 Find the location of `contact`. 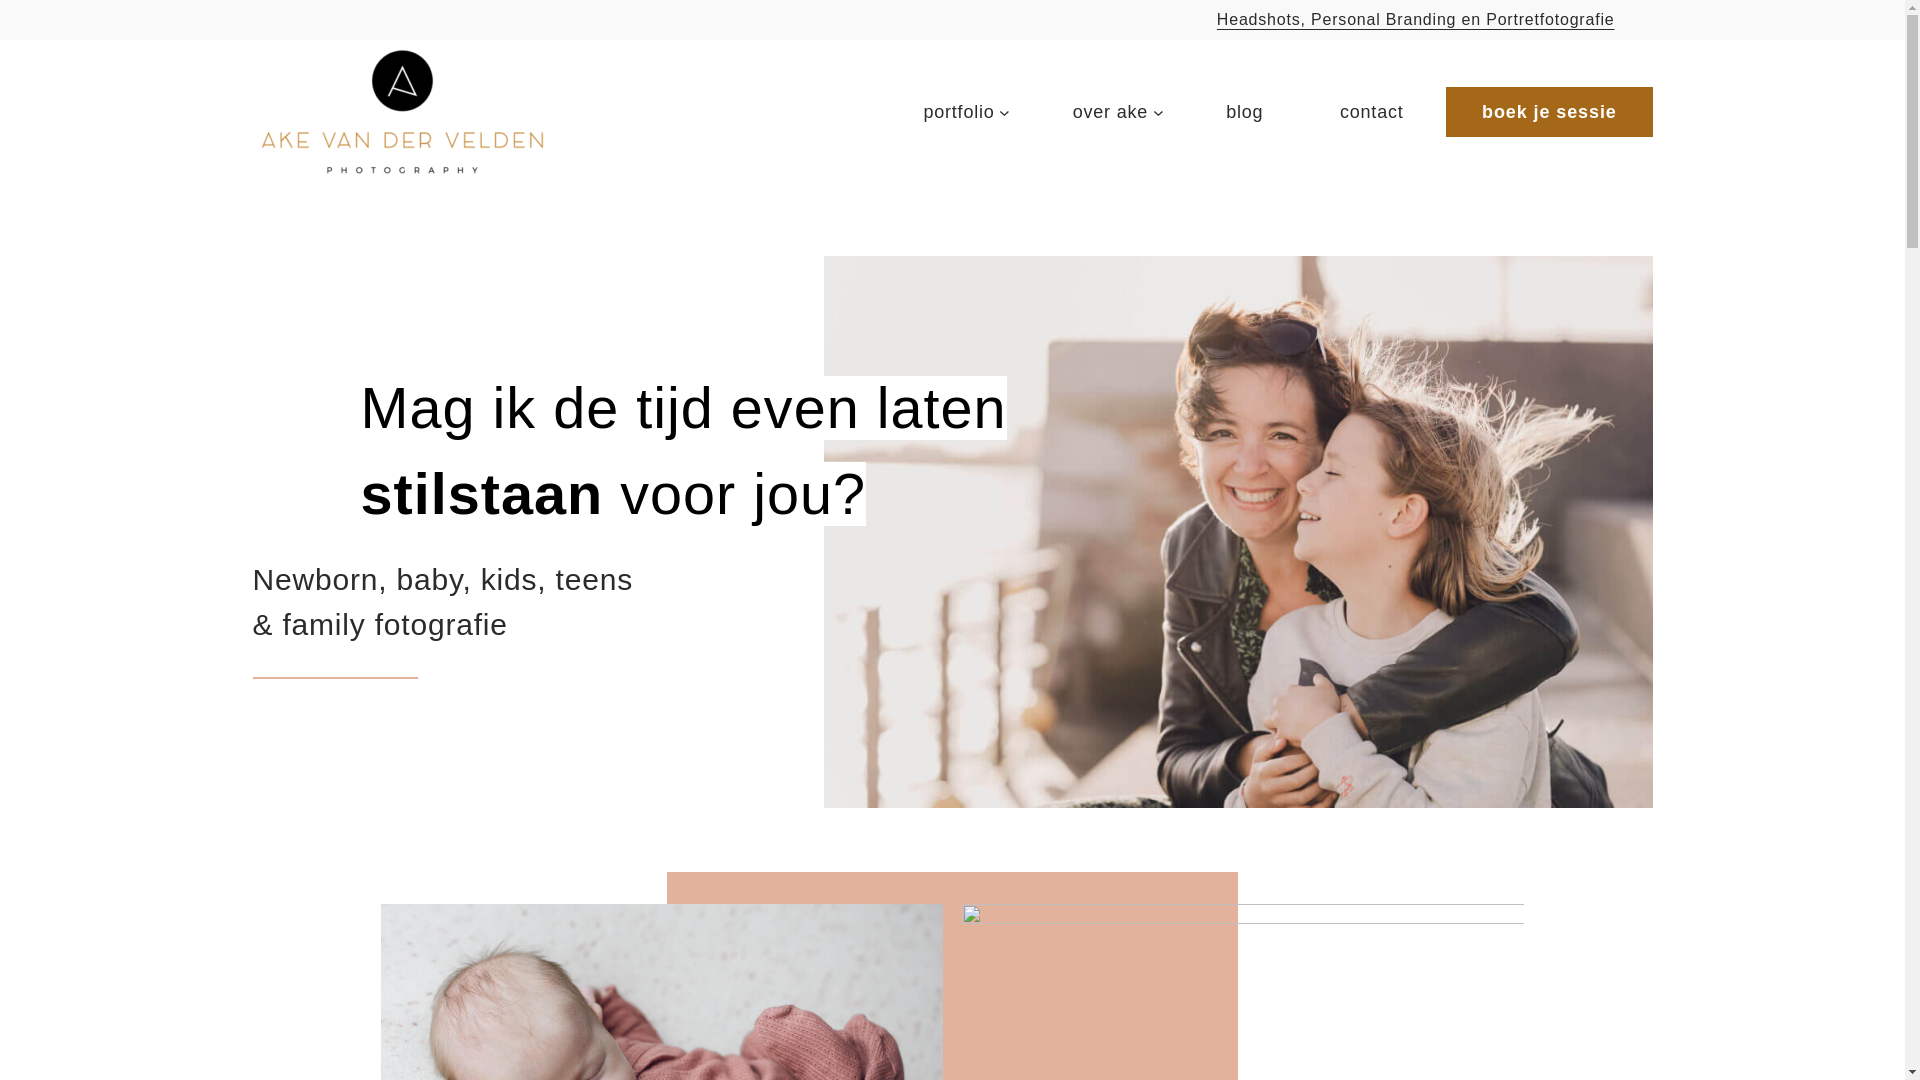

contact is located at coordinates (1372, 112).